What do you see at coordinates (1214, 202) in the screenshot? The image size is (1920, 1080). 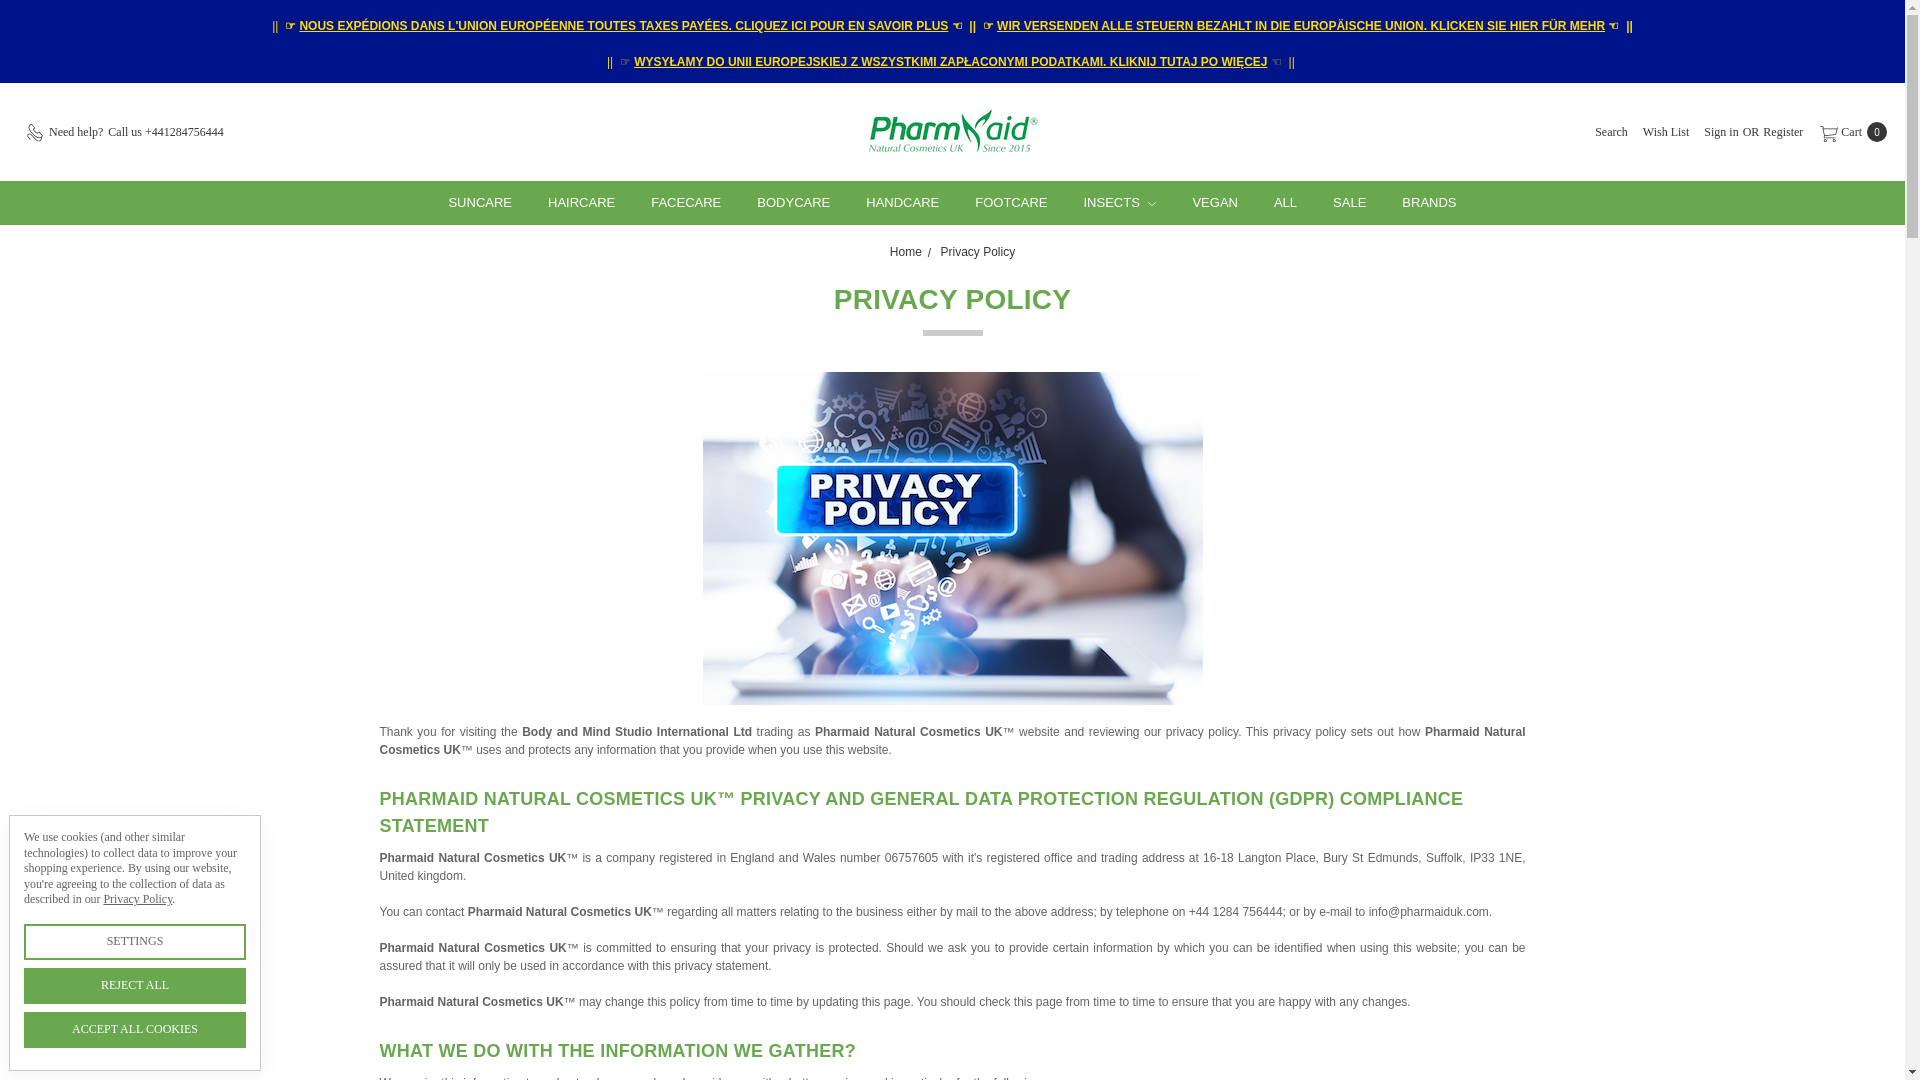 I see `VEGAN` at bounding box center [1214, 202].